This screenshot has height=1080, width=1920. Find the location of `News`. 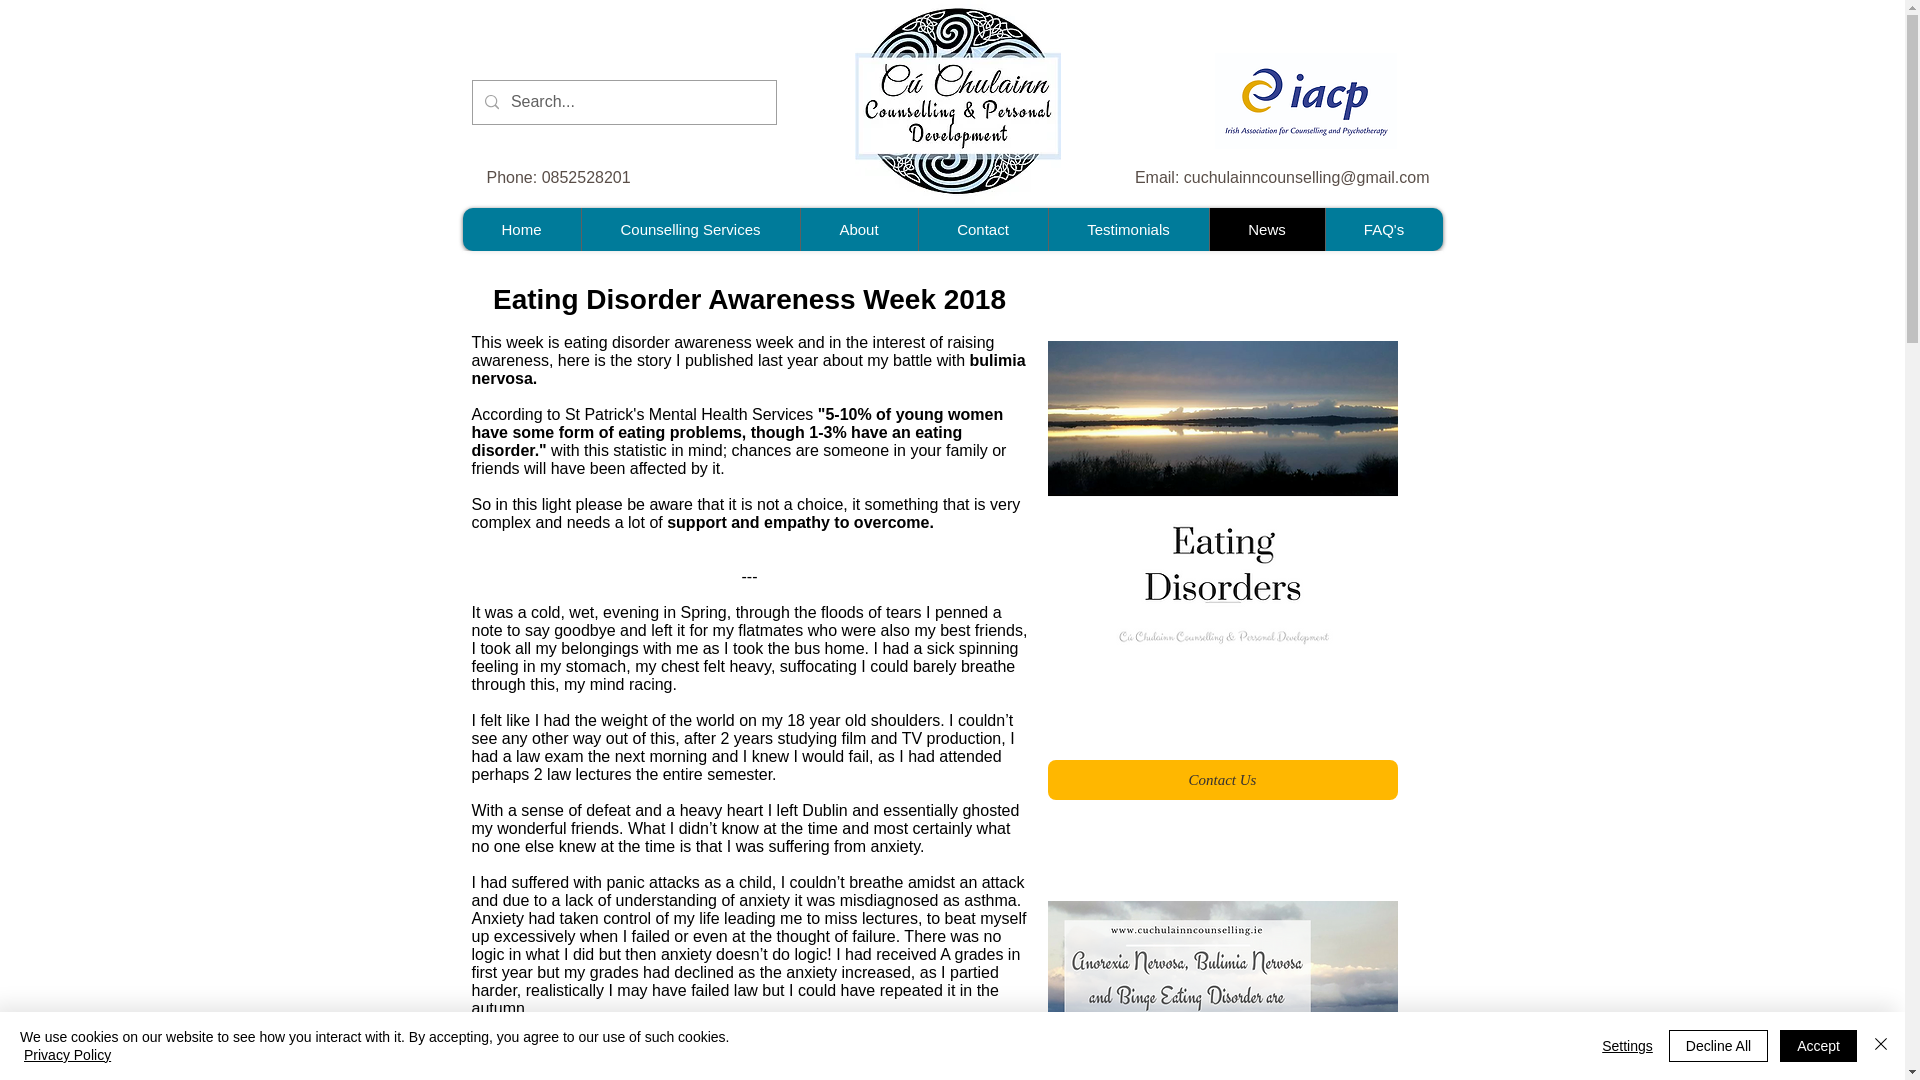

News is located at coordinates (1266, 229).